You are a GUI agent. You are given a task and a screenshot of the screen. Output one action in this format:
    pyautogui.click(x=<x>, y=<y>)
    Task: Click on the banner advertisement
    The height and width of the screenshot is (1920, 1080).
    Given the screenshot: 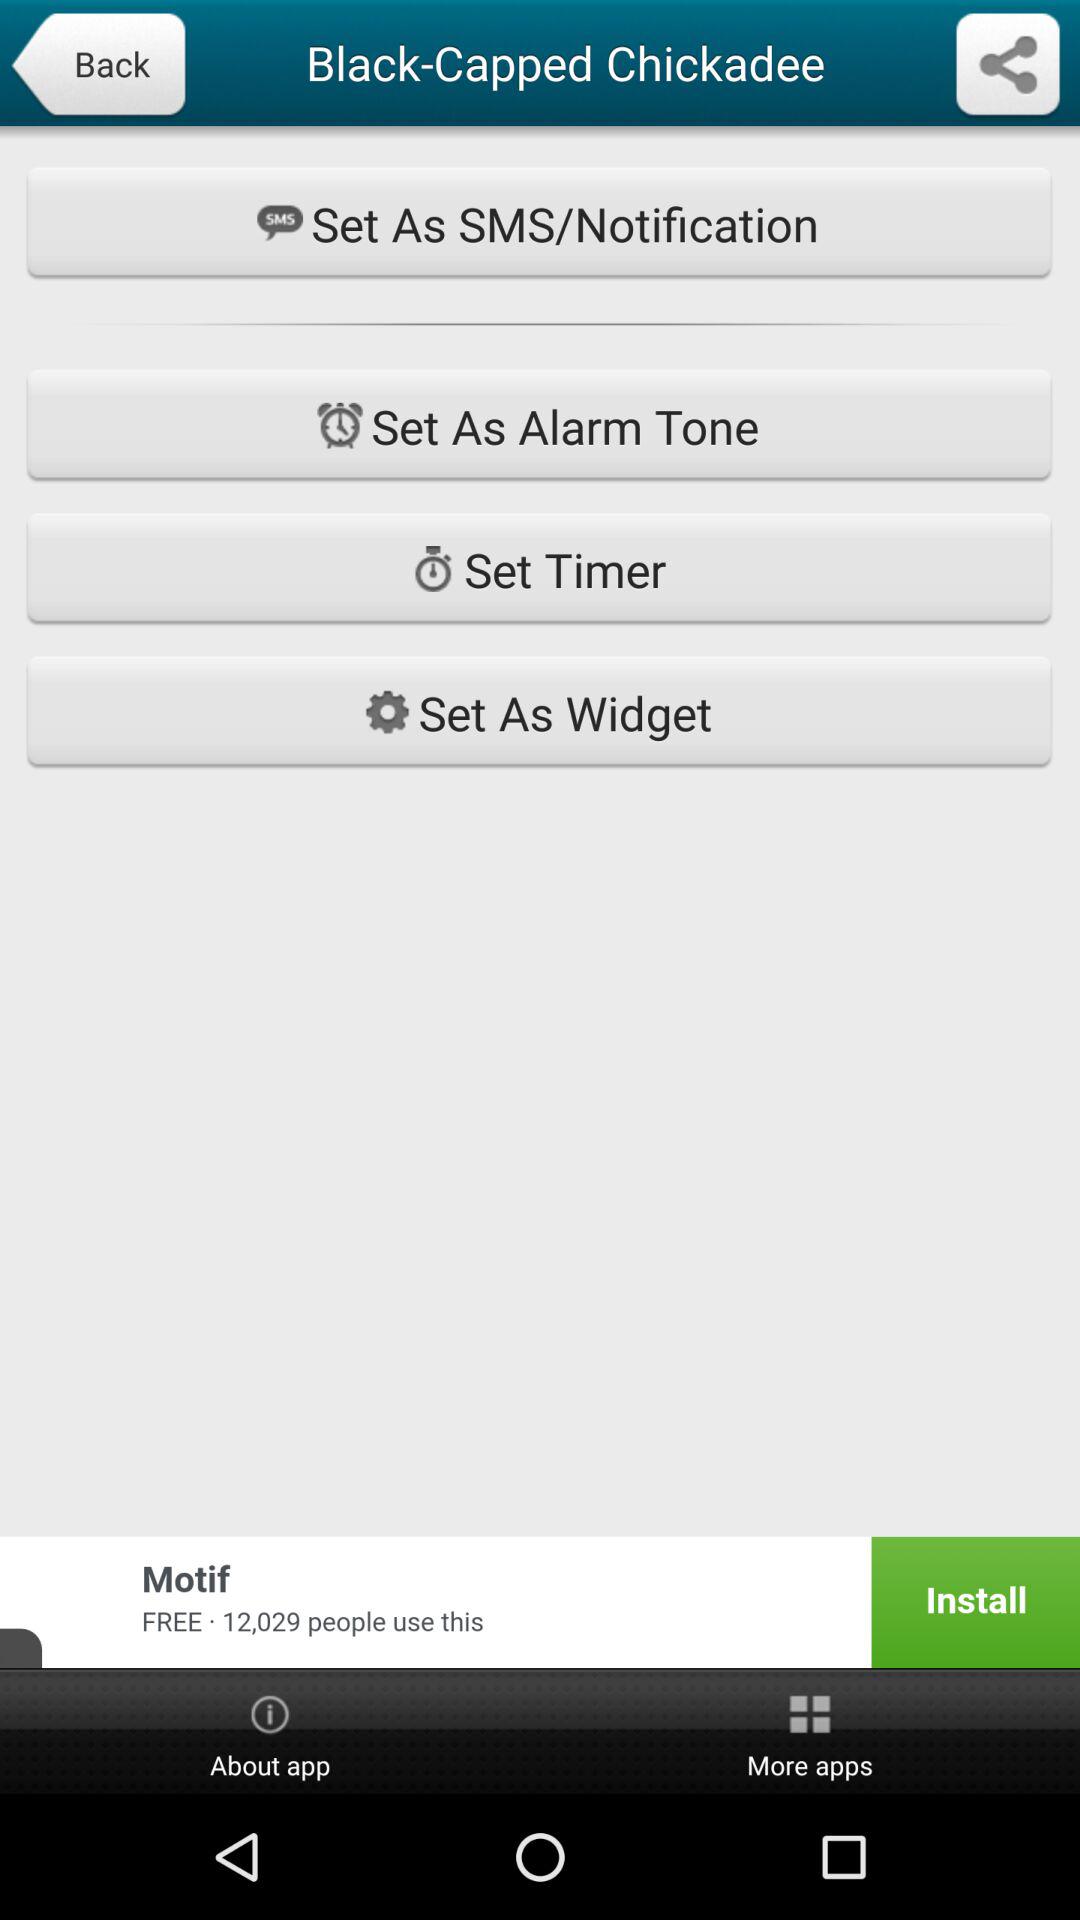 What is the action you would take?
    pyautogui.click(x=540, y=1602)
    